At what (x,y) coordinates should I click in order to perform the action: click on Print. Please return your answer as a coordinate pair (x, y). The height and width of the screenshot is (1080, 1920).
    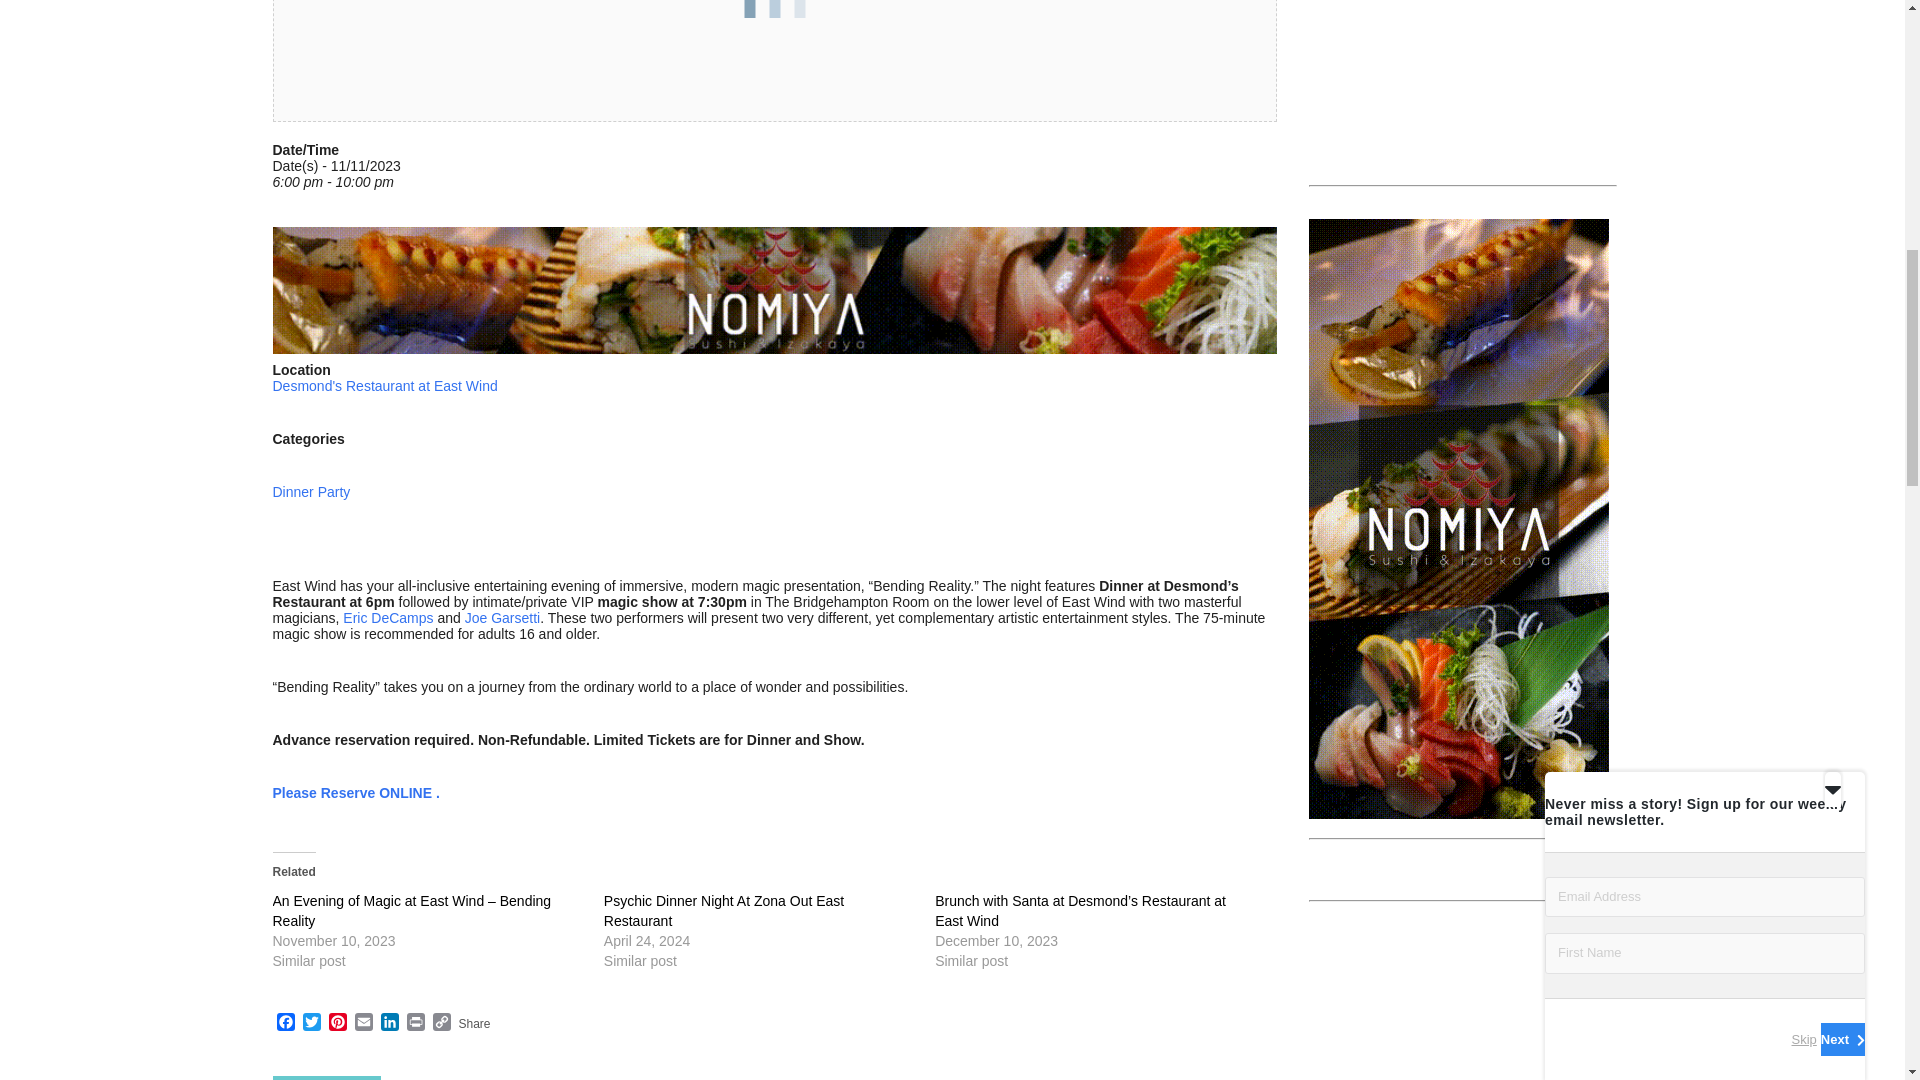
    Looking at the image, I should click on (414, 1024).